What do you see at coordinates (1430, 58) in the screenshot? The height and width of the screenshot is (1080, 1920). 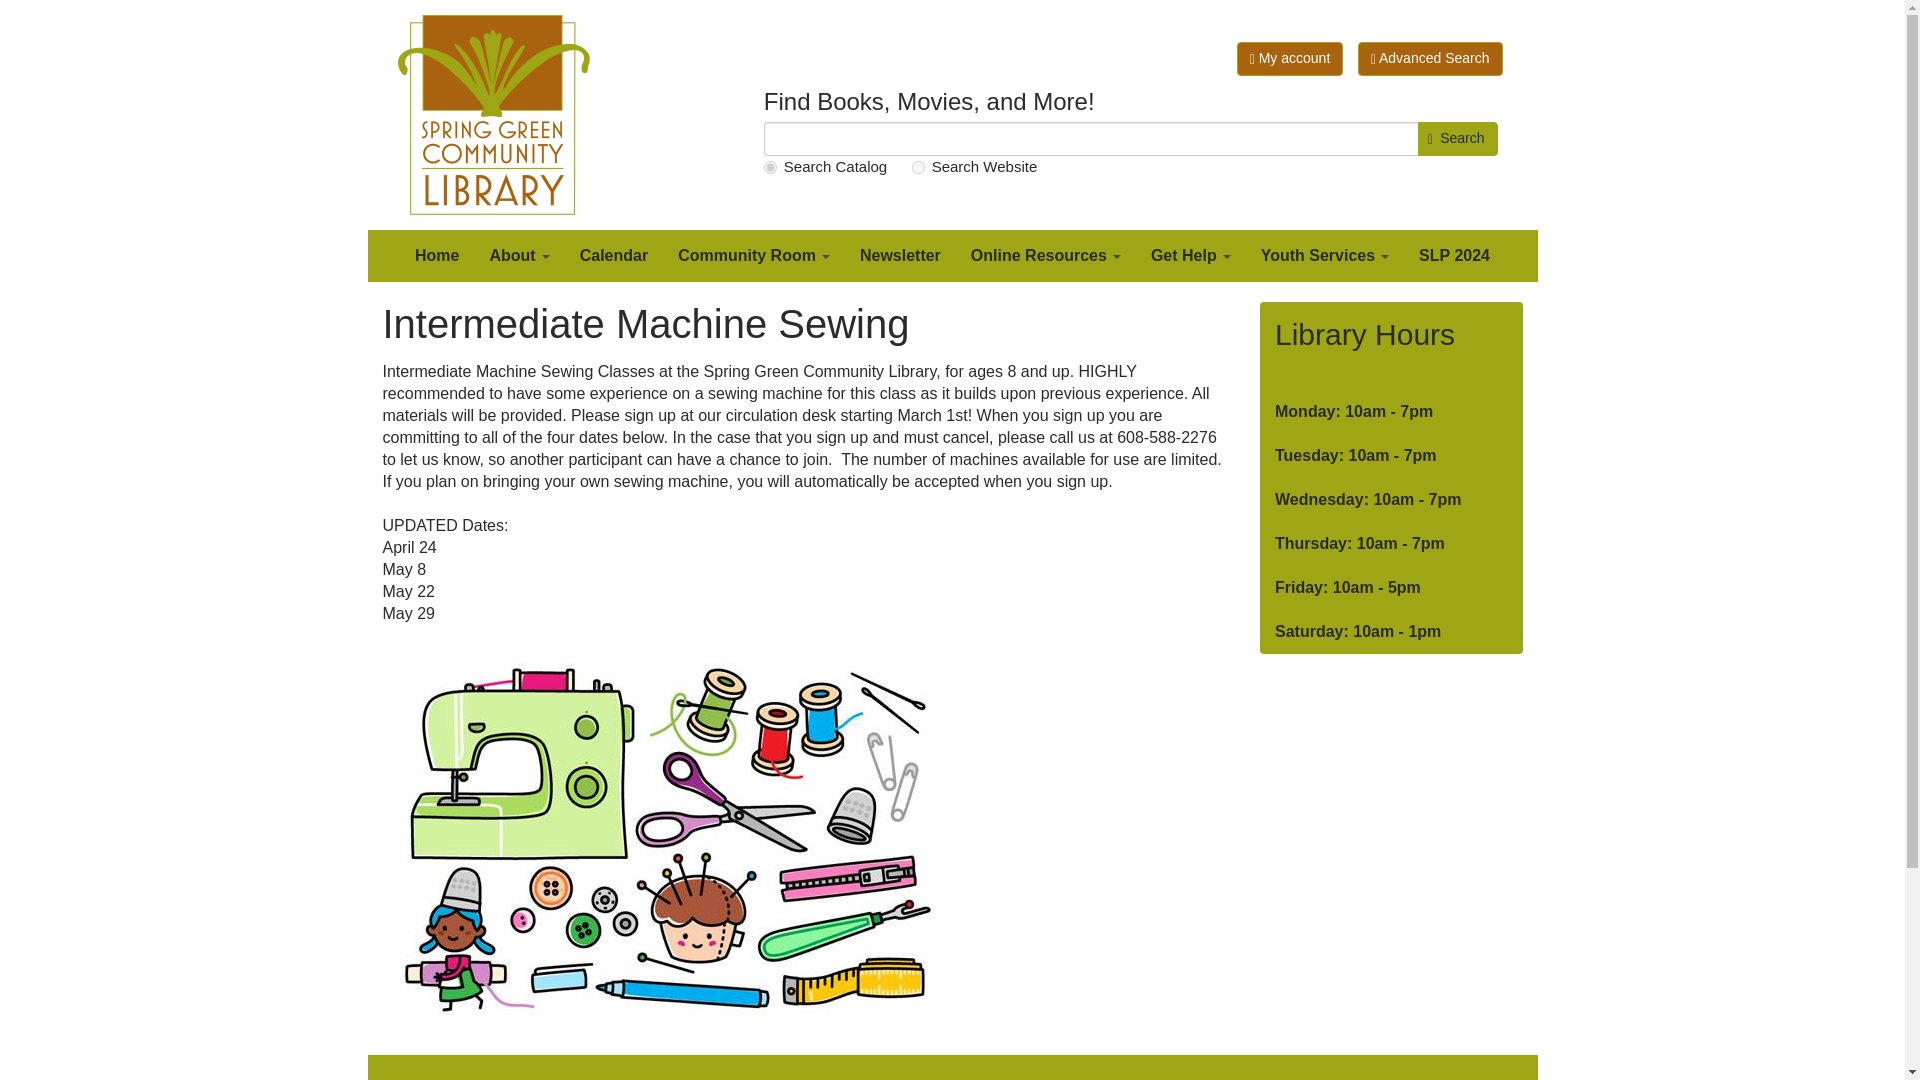 I see `Advanced Search` at bounding box center [1430, 58].